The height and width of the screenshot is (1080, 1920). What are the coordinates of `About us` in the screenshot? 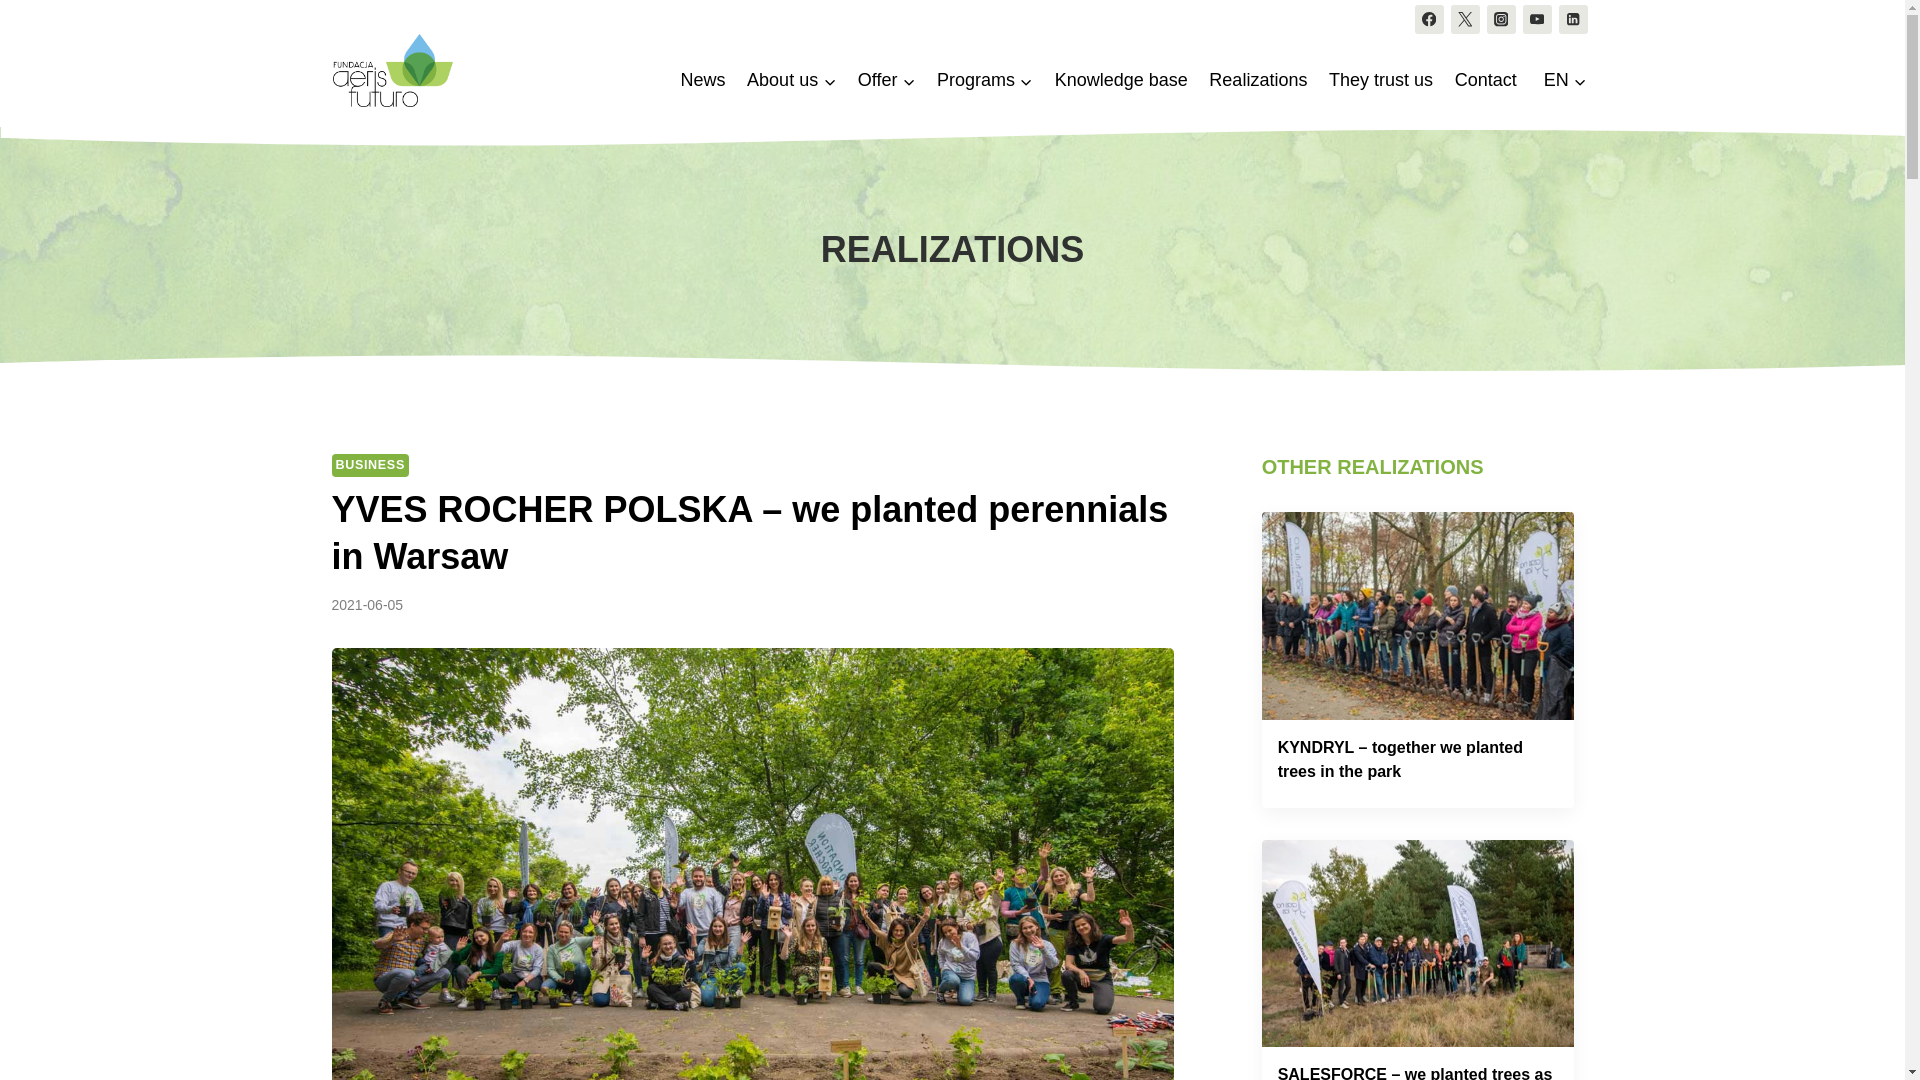 It's located at (790, 80).